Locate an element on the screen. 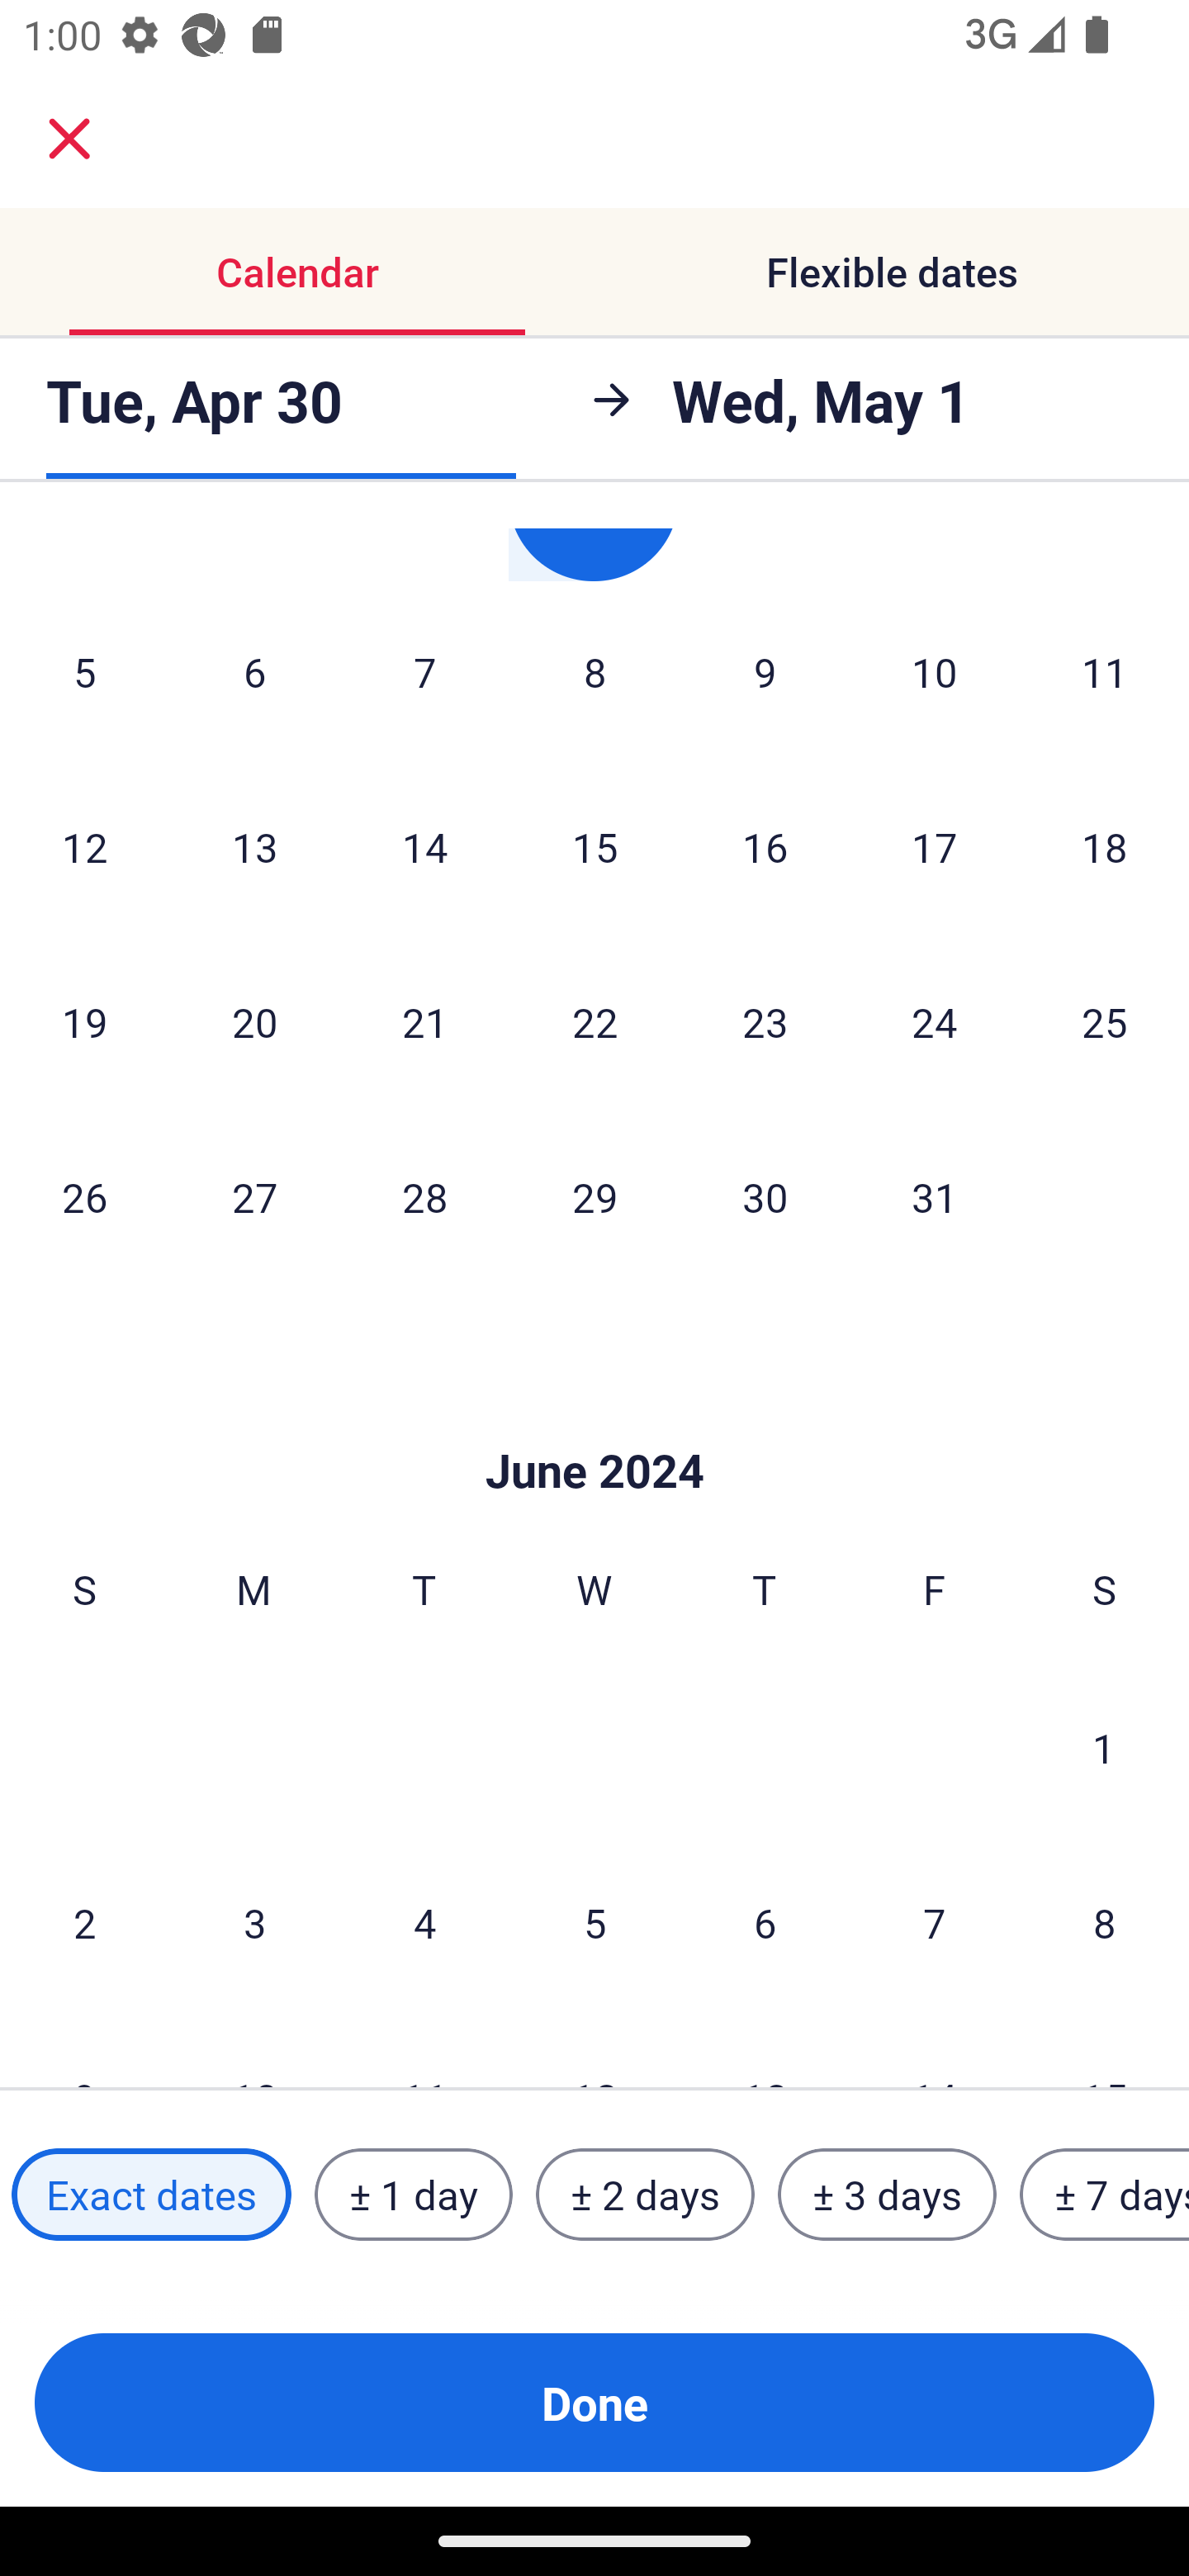  24 Friday, May 24, 2024 is located at coordinates (935, 1020).